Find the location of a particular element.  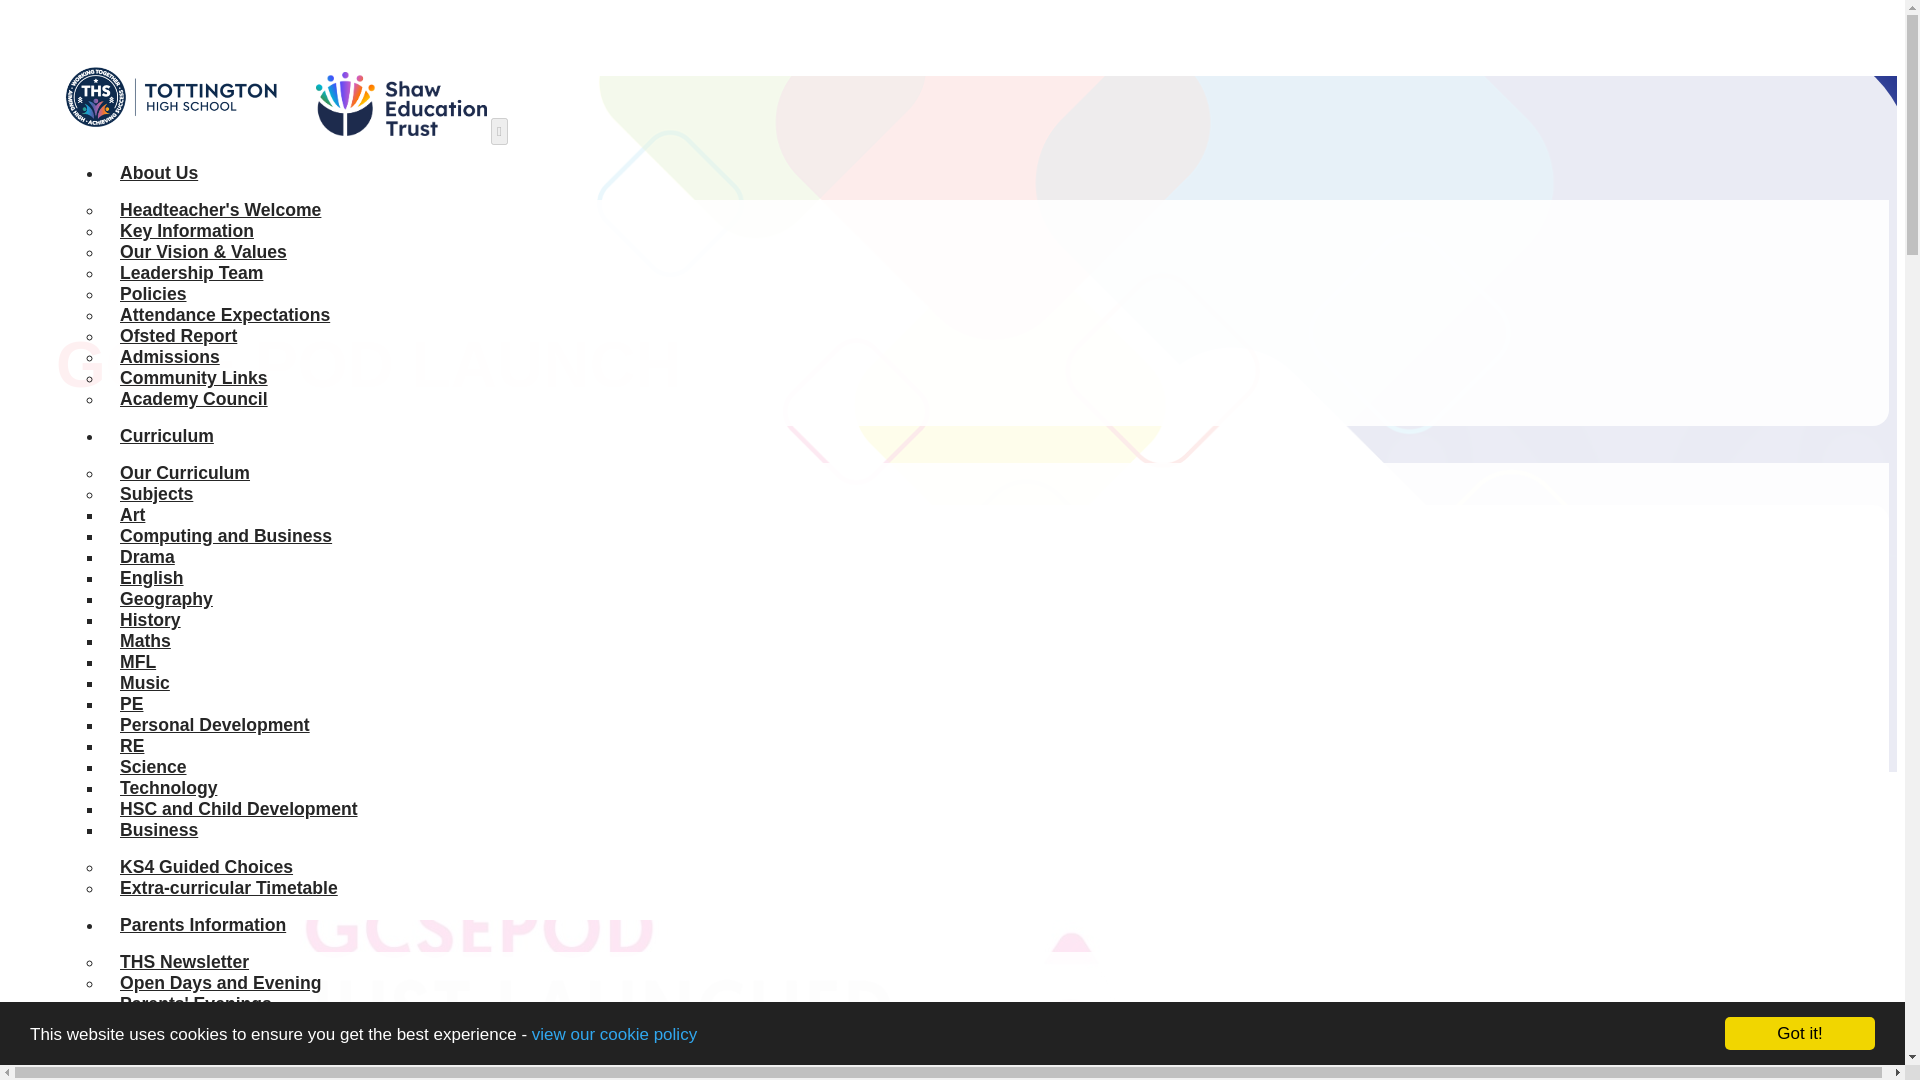

Ofsted Report is located at coordinates (178, 336).